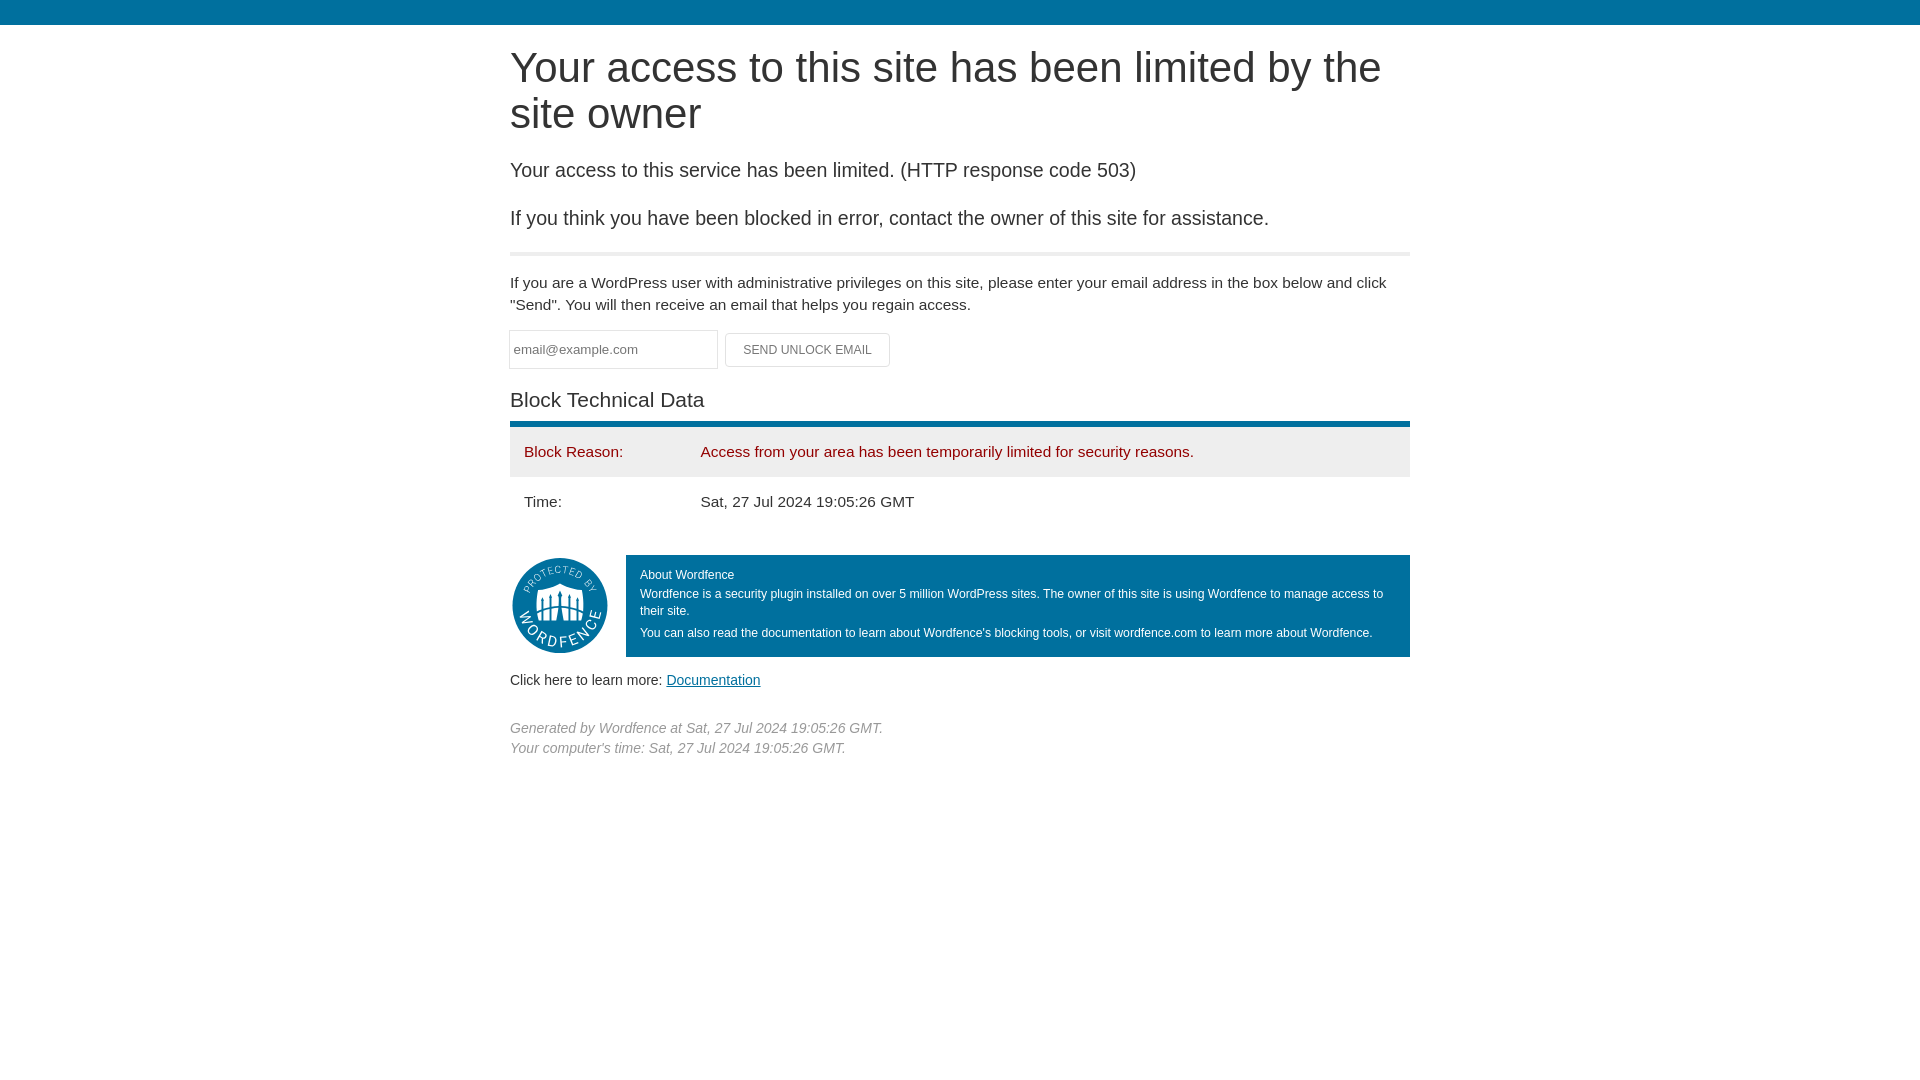 The height and width of the screenshot is (1080, 1920). What do you see at coordinates (713, 679) in the screenshot?
I see `Documentation` at bounding box center [713, 679].